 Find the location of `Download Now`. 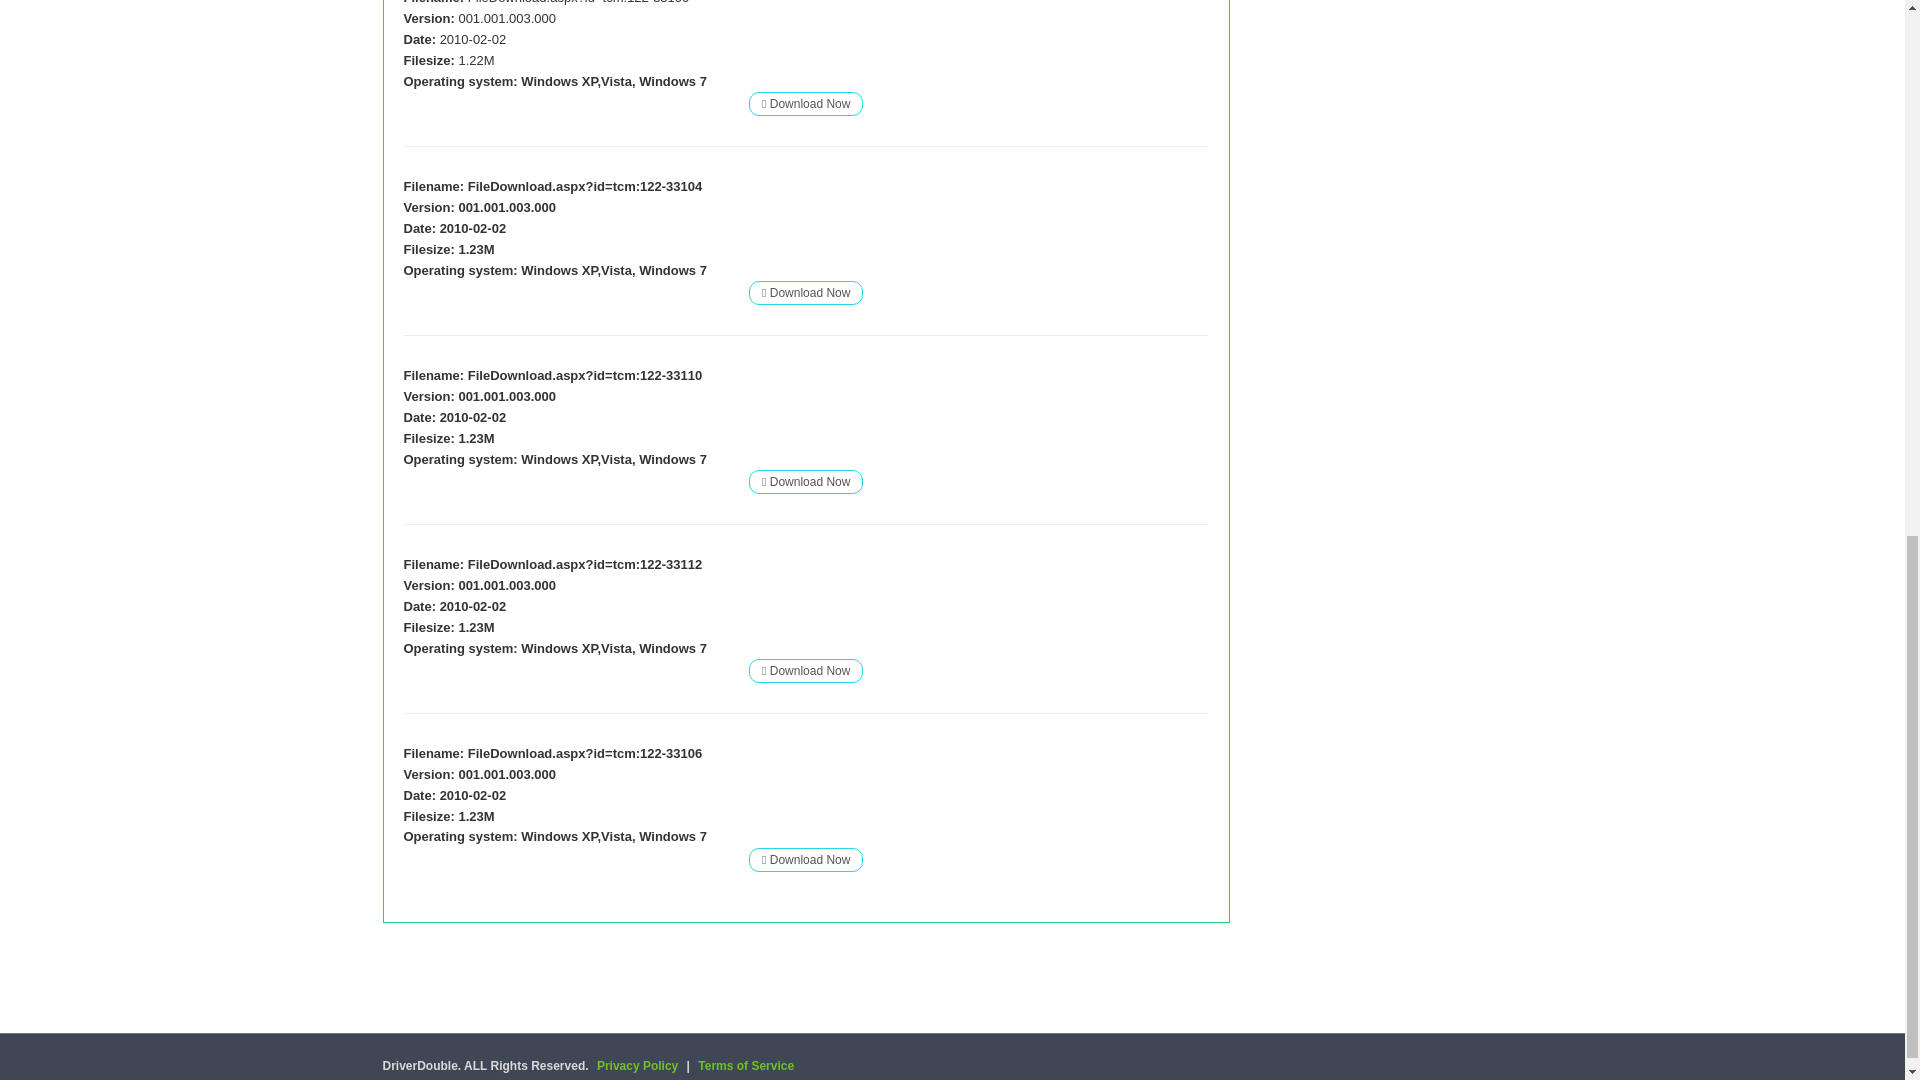

Download Now is located at coordinates (805, 859).